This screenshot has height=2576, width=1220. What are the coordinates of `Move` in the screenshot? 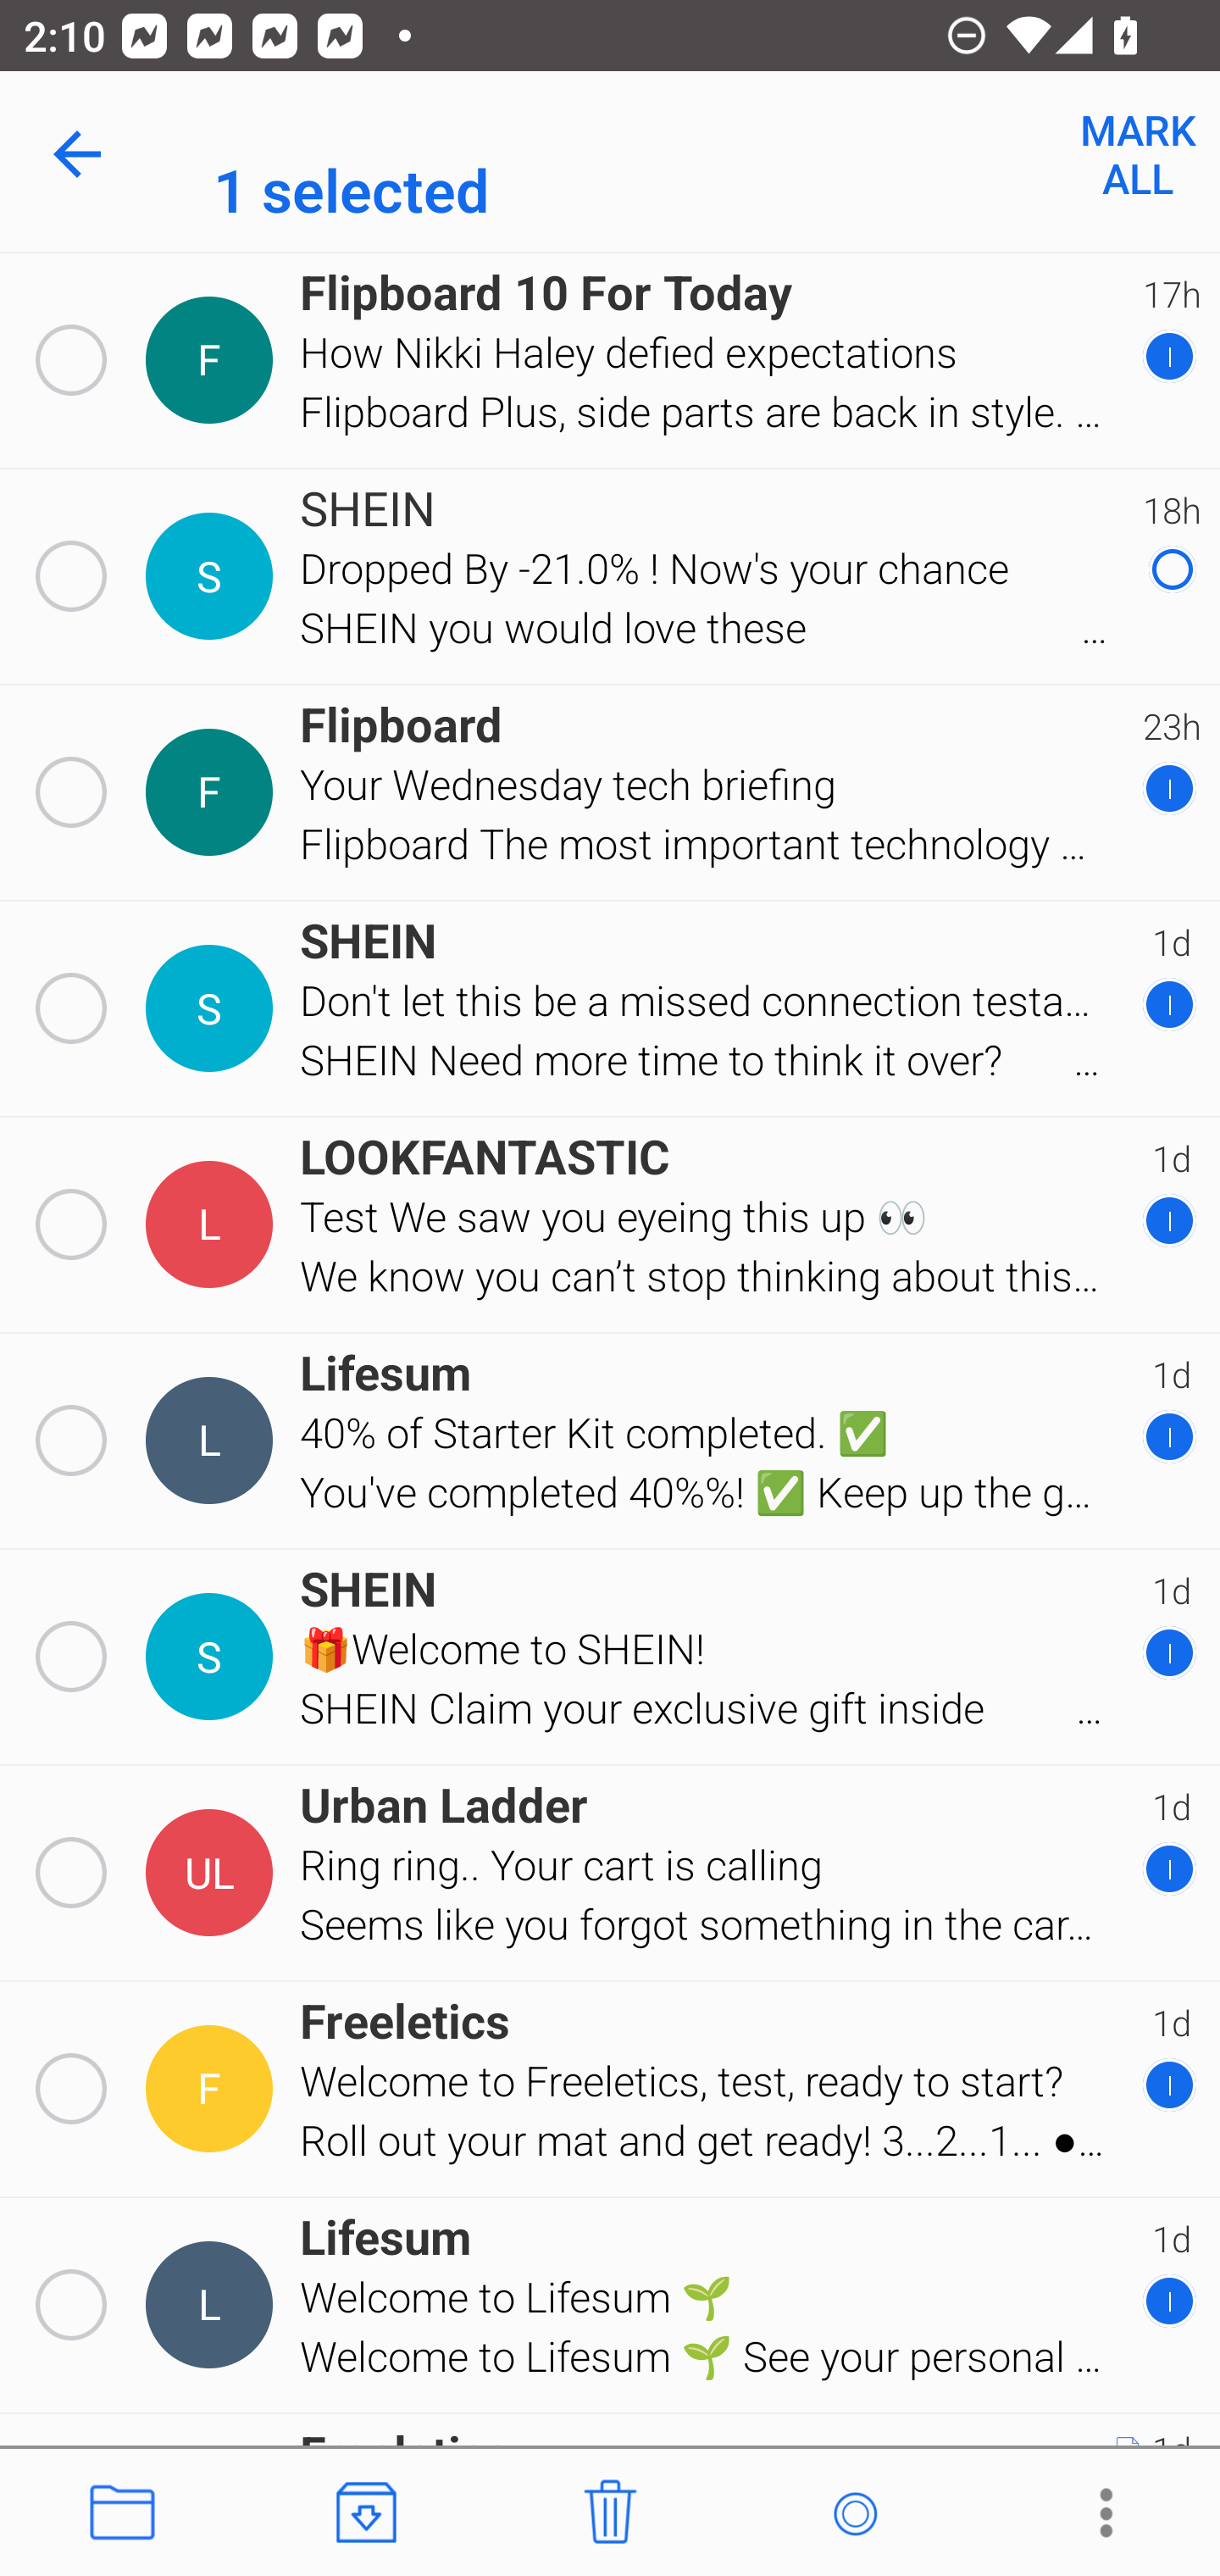 It's located at (122, 2513).